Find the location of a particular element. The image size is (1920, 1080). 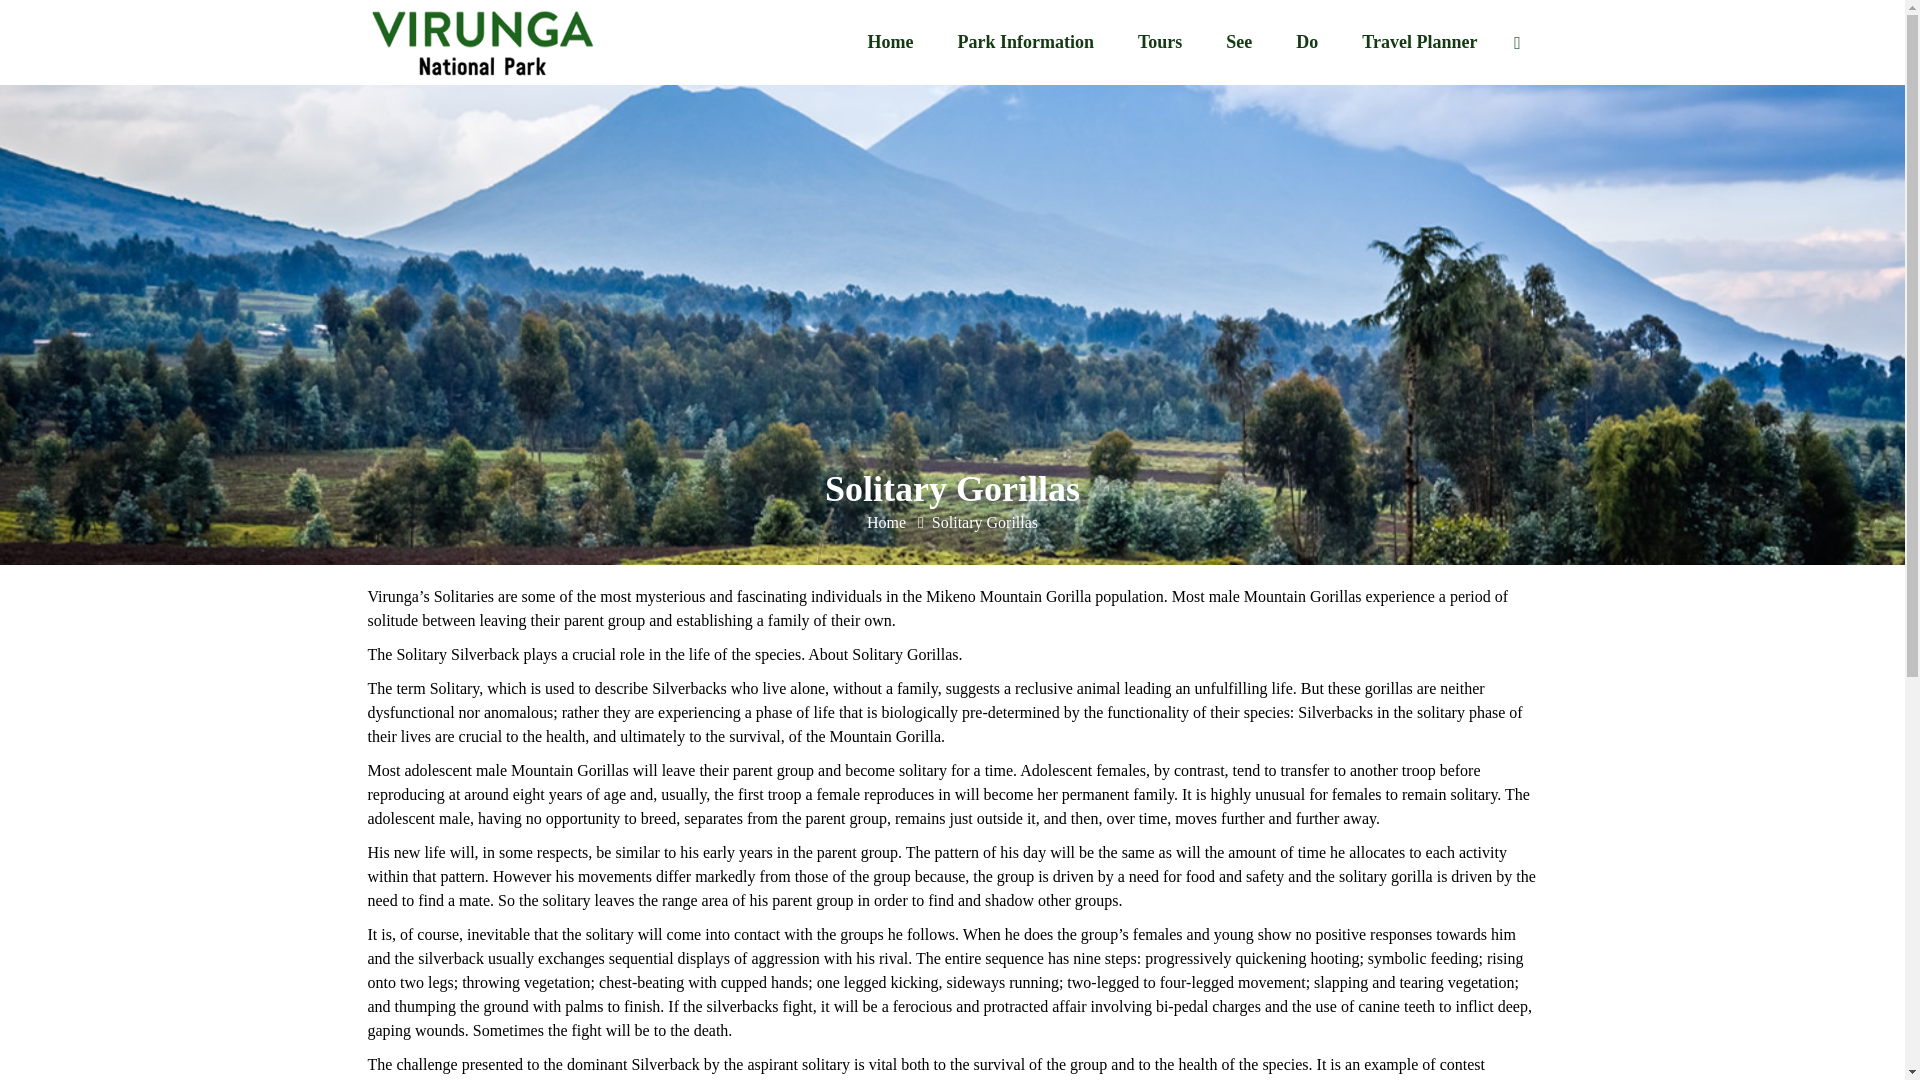

Do is located at coordinates (1307, 42).